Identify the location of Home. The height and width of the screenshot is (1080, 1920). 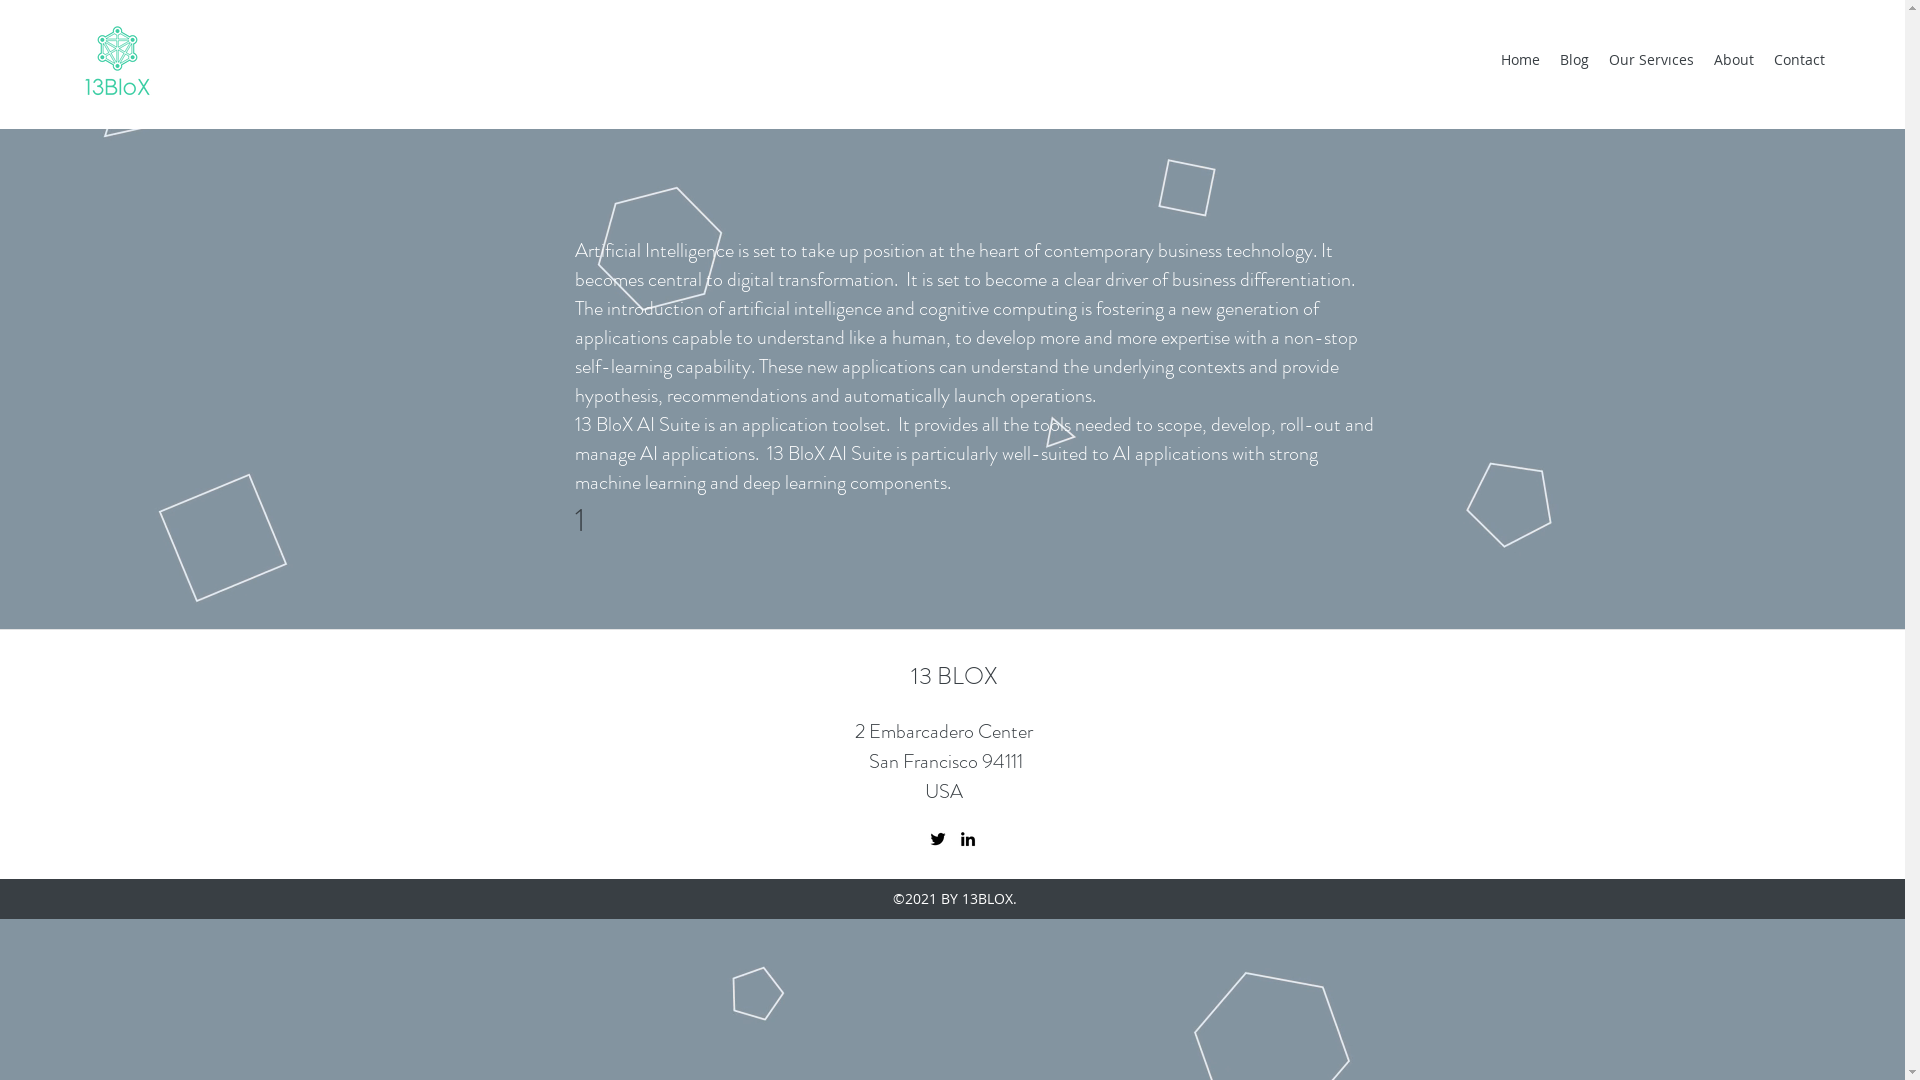
(1520, 60).